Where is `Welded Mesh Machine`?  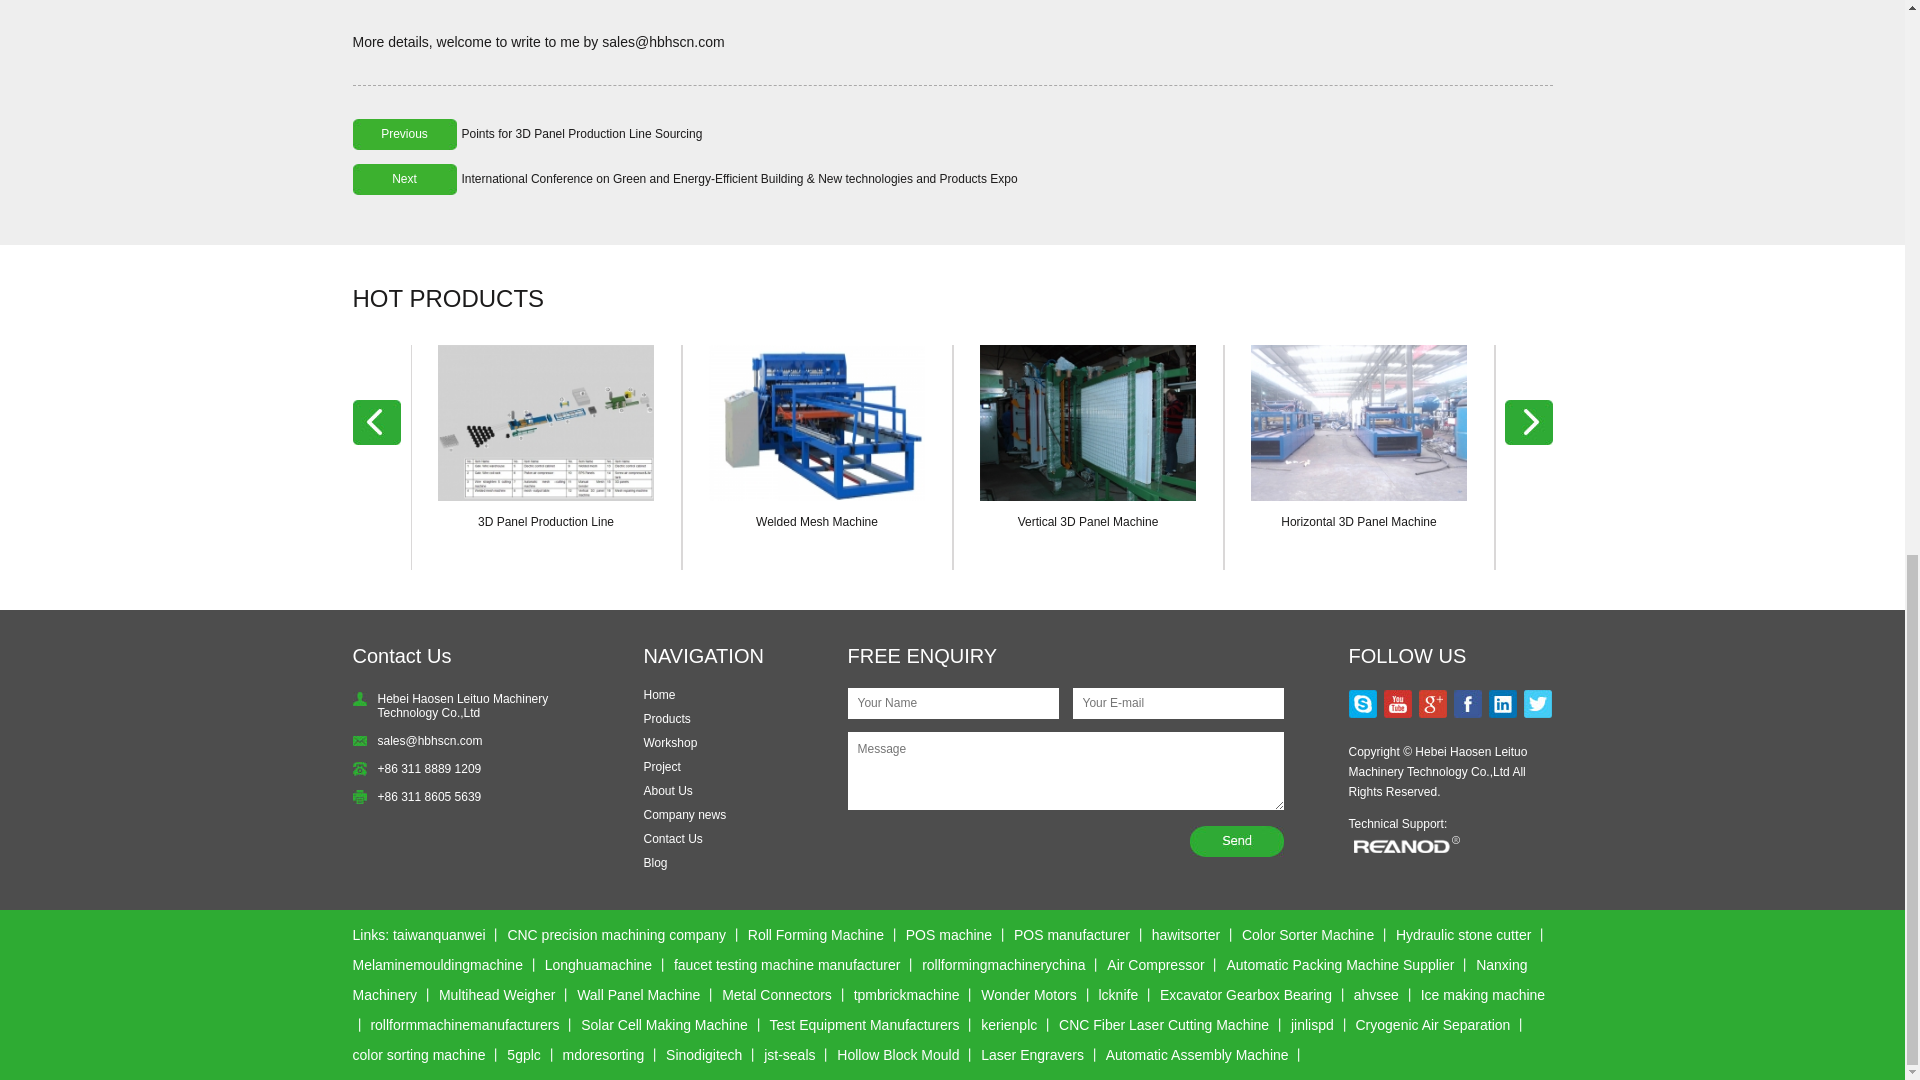 Welded Mesh Machine is located at coordinates (816, 522).